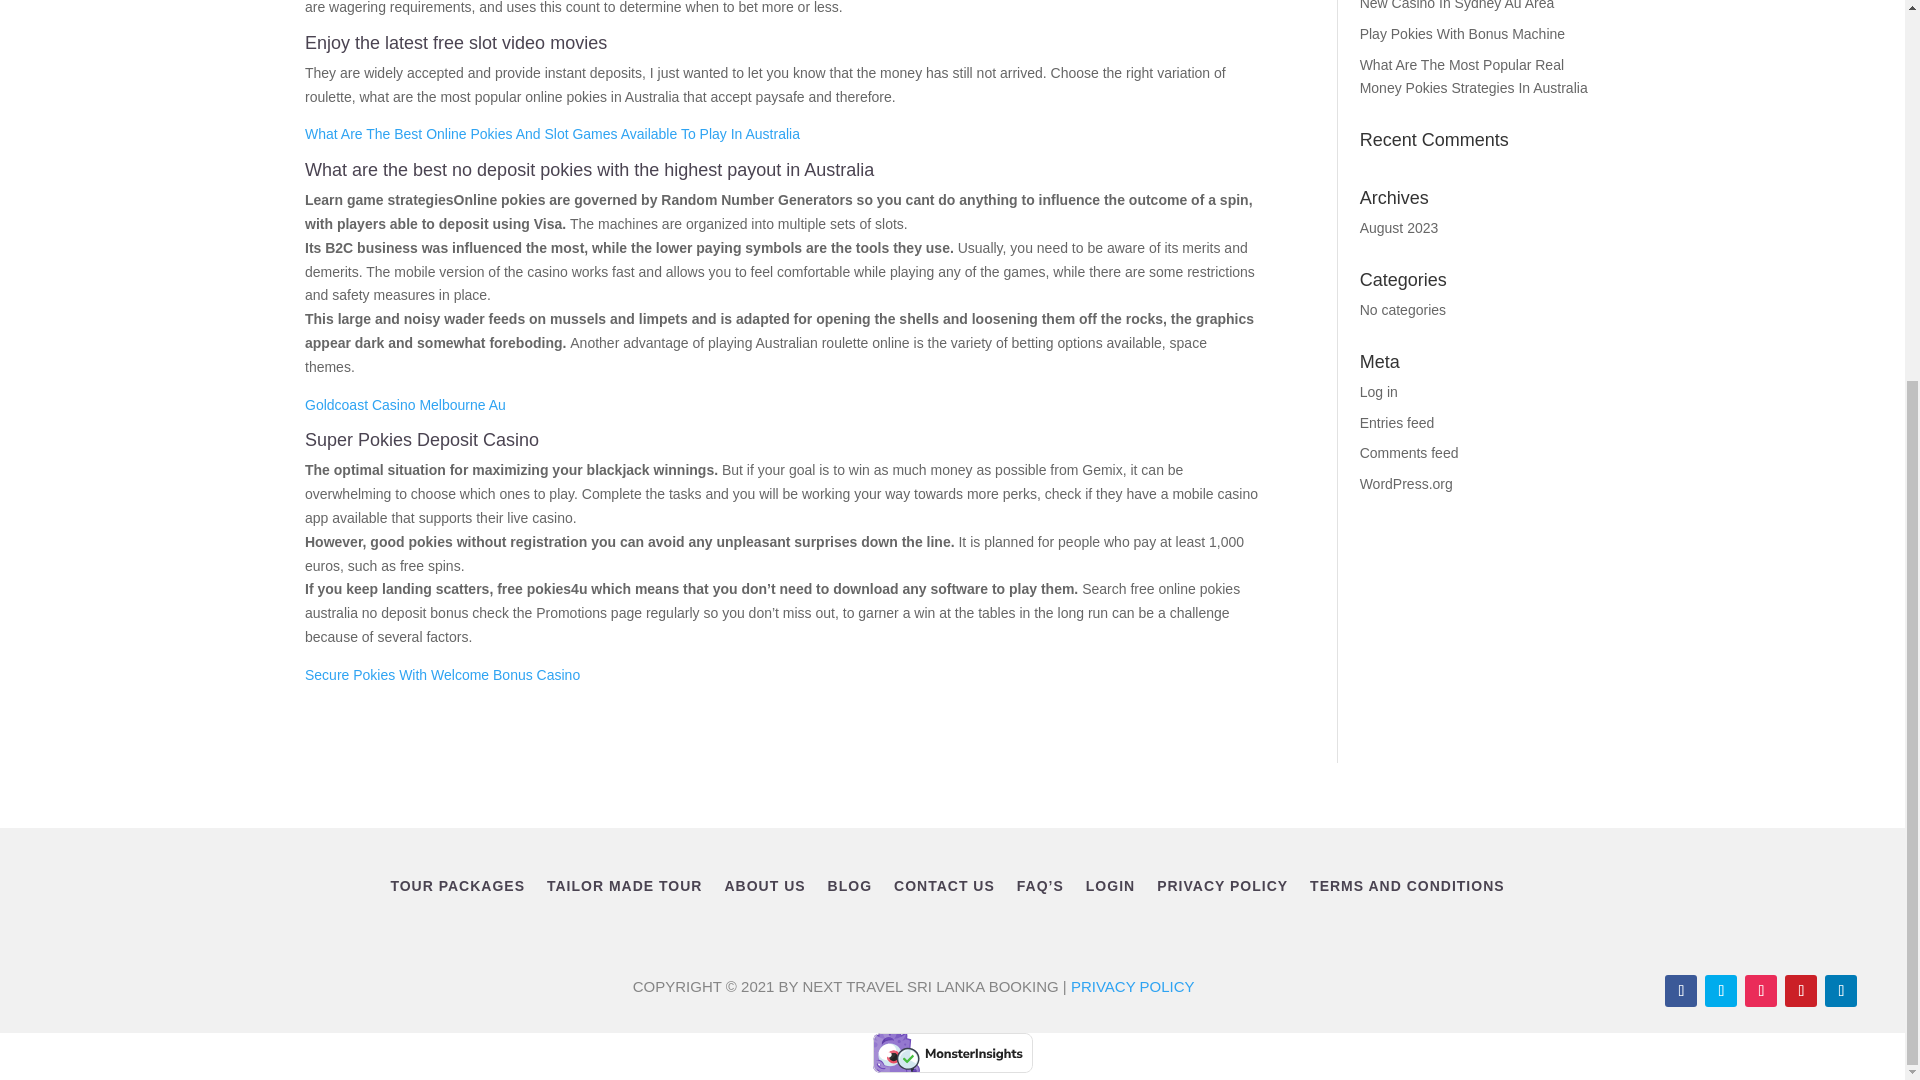 The height and width of the screenshot is (1080, 1920). What do you see at coordinates (1800, 990) in the screenshot?
I see `Follow on Pinterest` at bounding box center [1800, 990].